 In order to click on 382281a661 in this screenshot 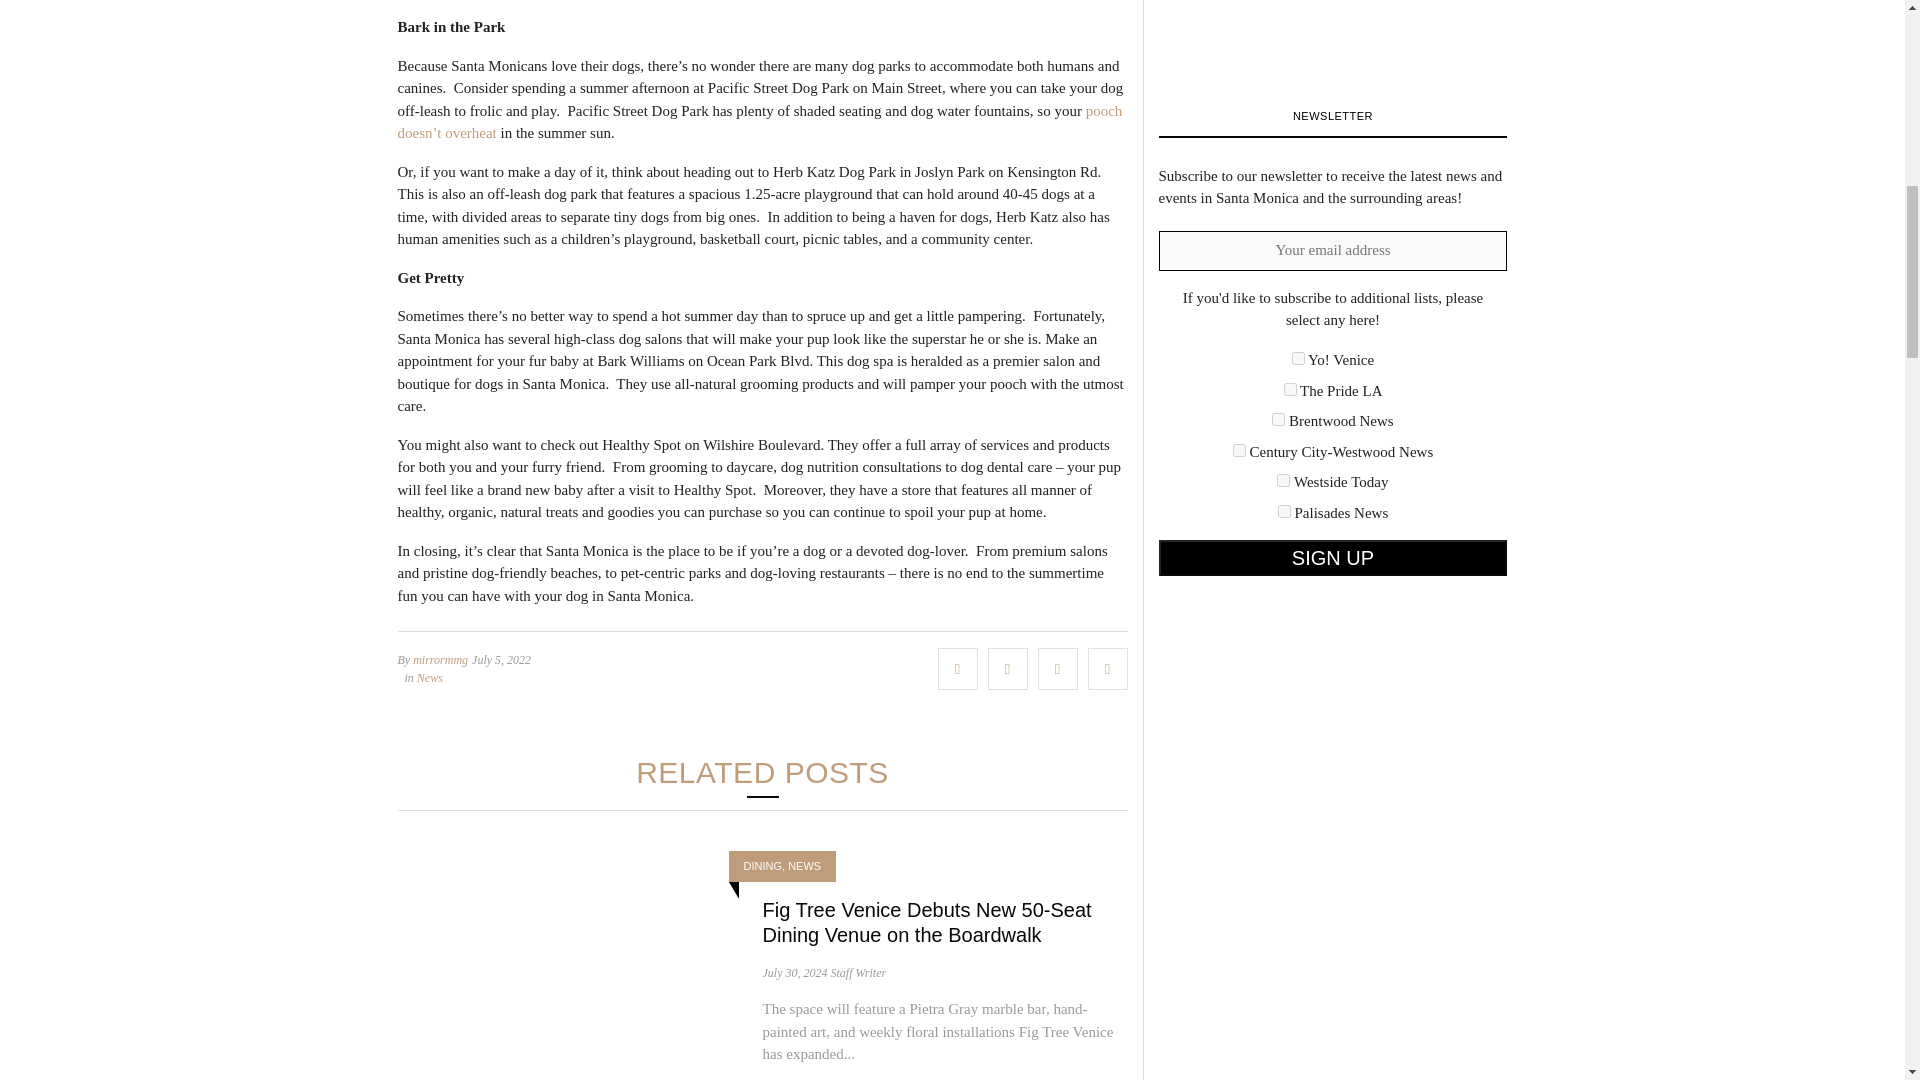, I will do `click(1278, 418)`.